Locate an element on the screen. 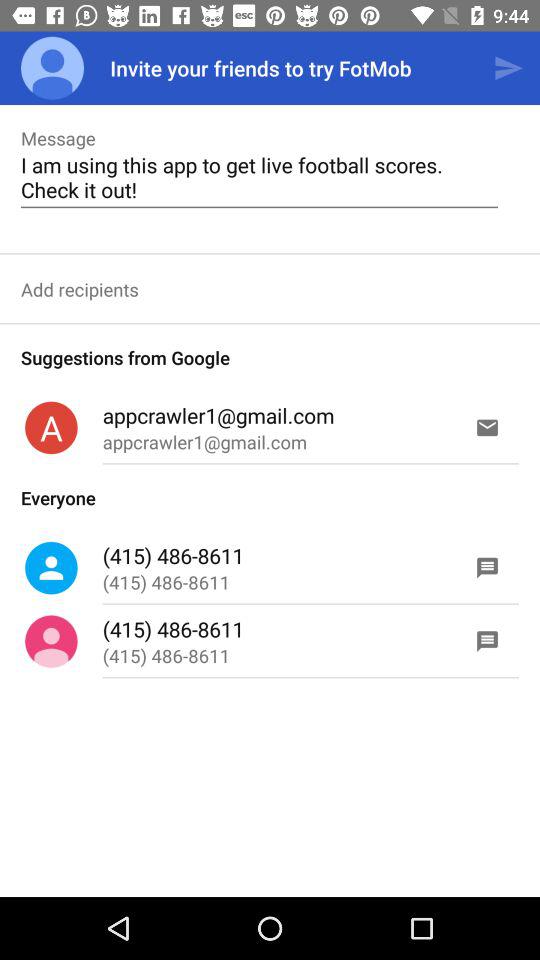 The width and height of the screenshot is (540, 960). flip until i am using icon is located at coordinates (259, 177).